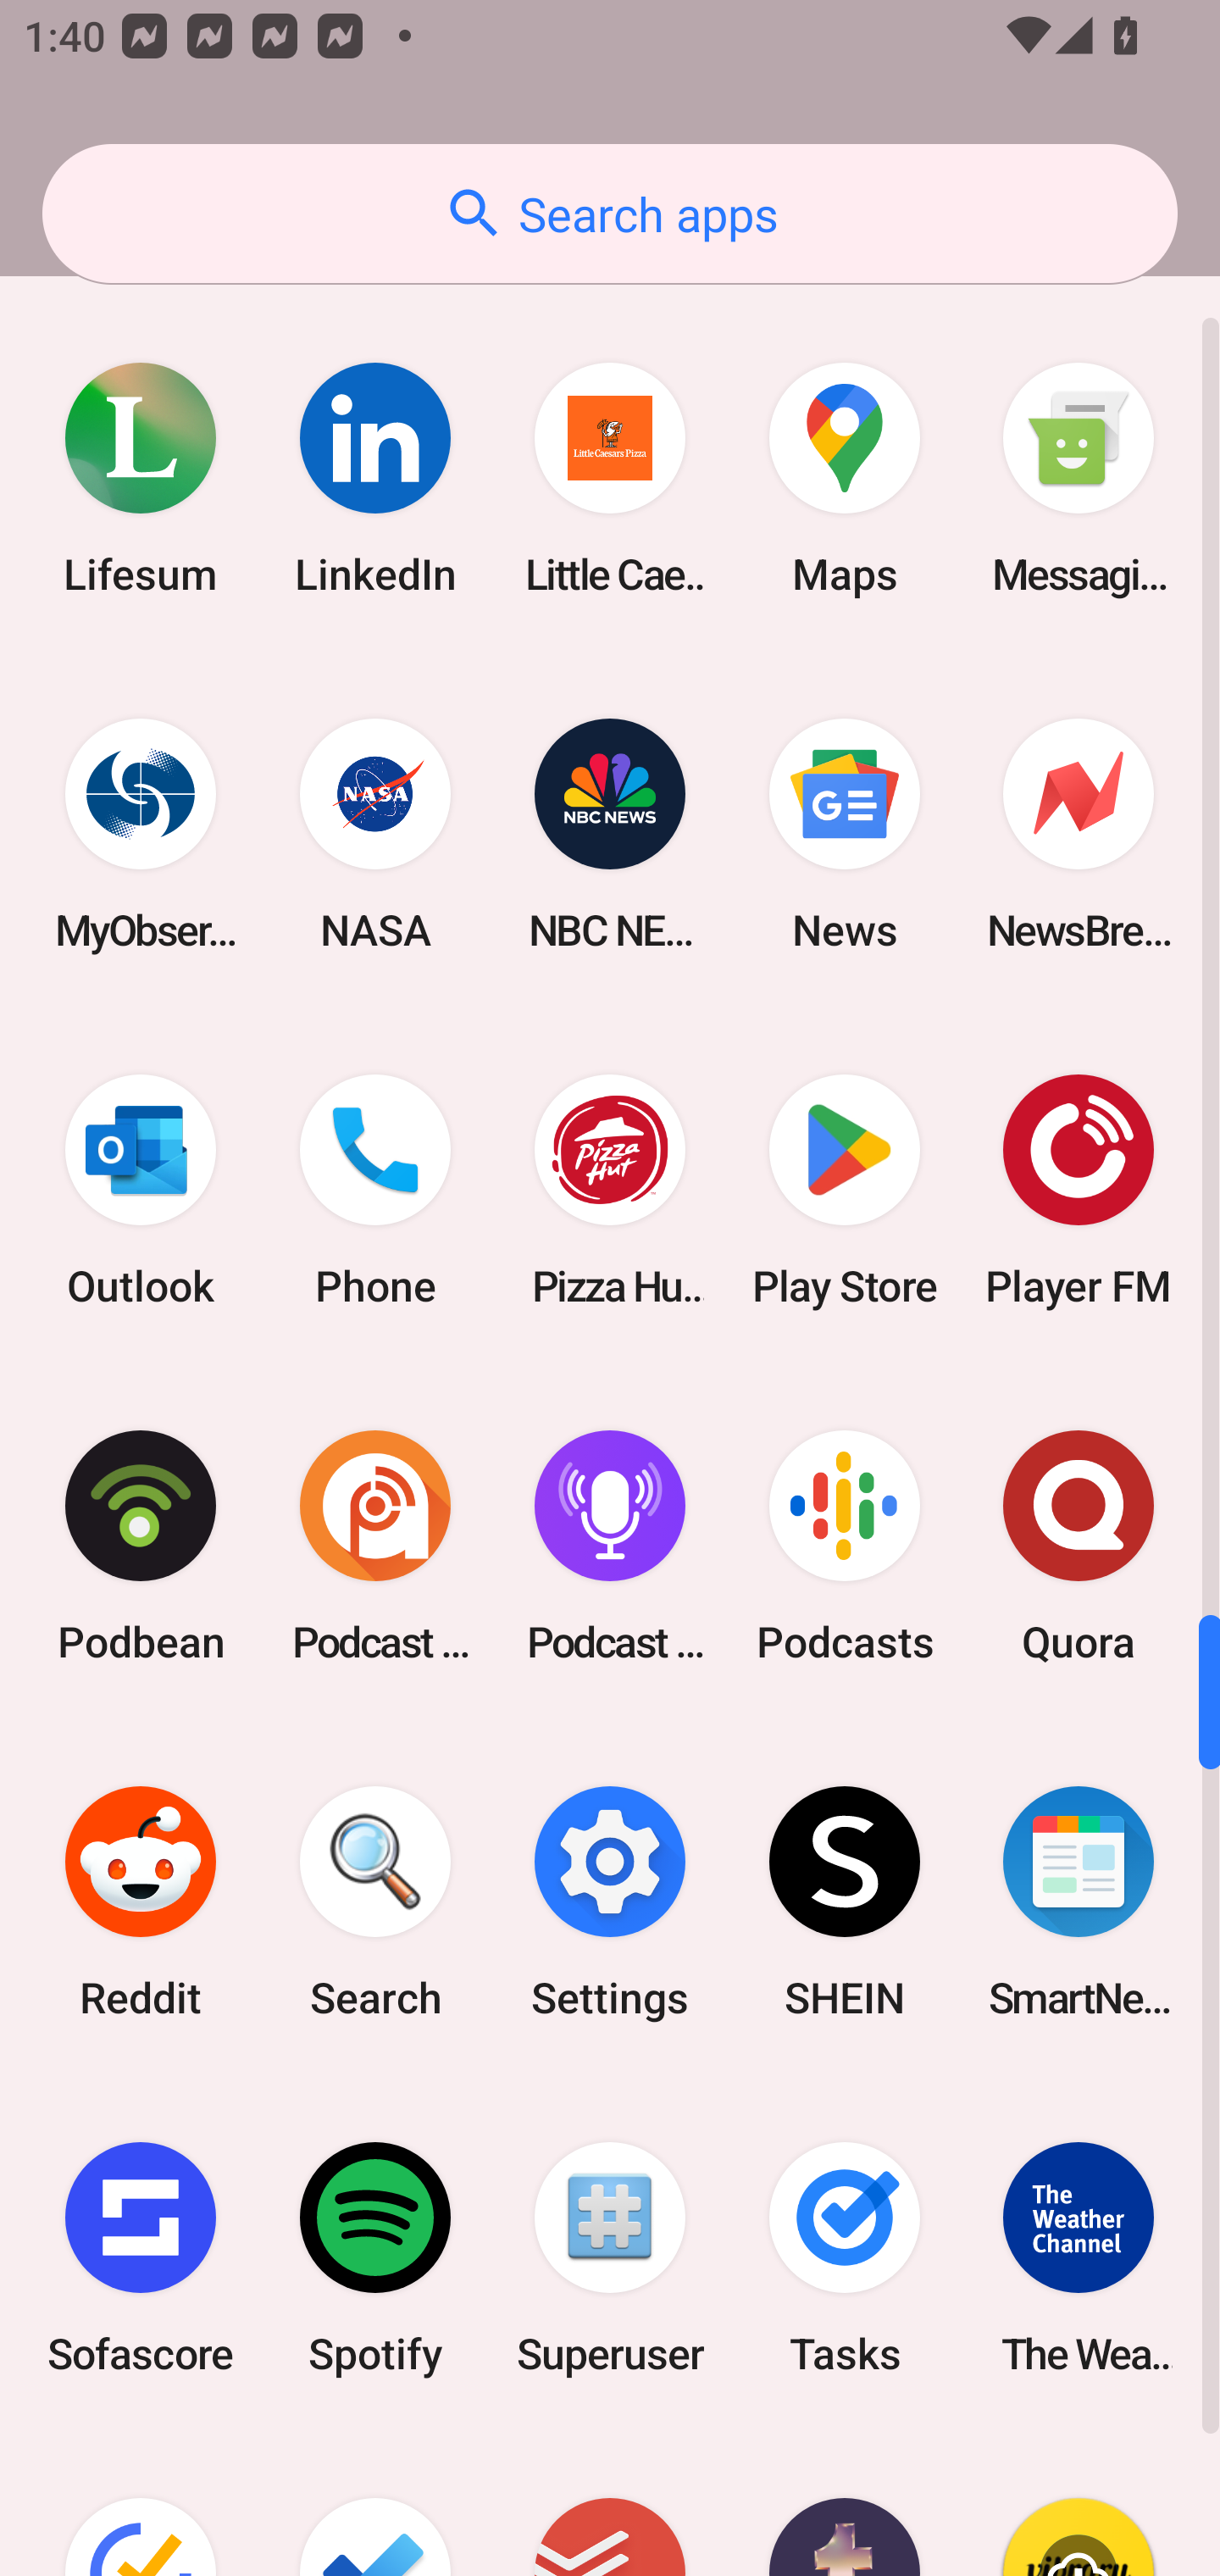  What do you see at coordinates (141, 1546) in the screenshot?
I see `Podbean` at bounding box center [141, 1546].